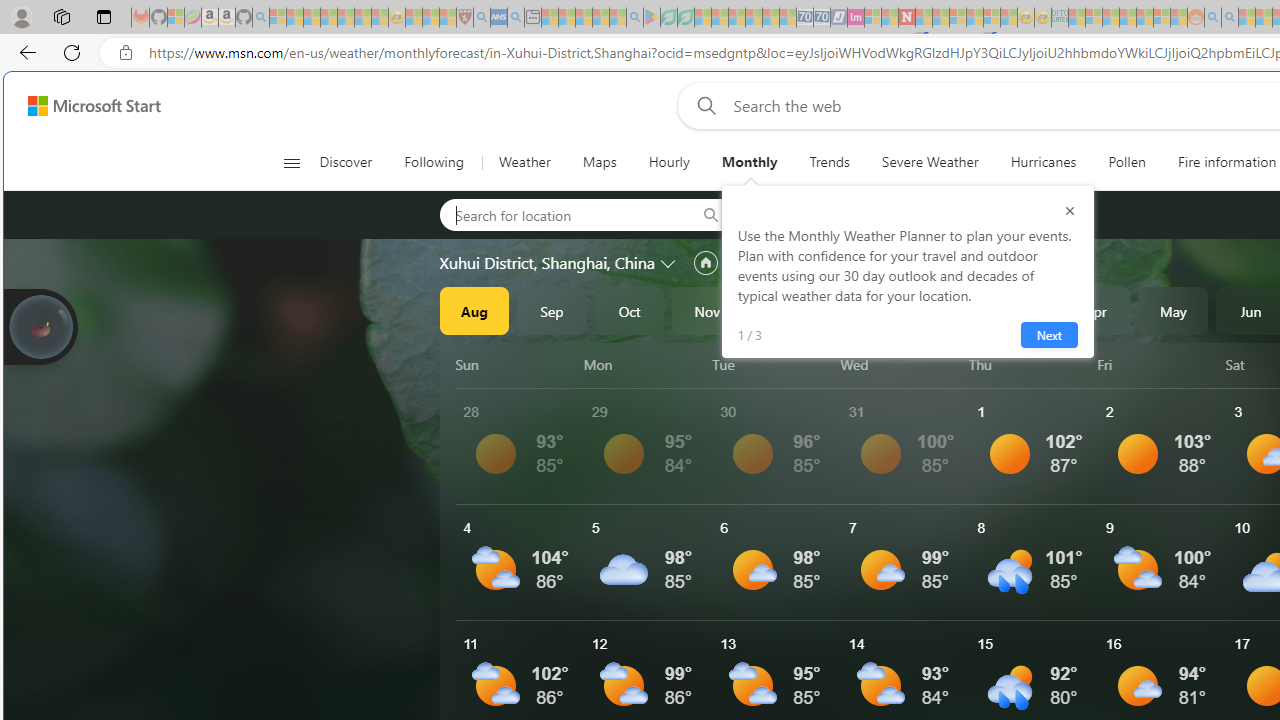 The width and height of the screenshot is (1280, 720). What do you see at coordinates (86, 106) in the screenshot?
I see `Skip to content` at bounding box center [86, 106].